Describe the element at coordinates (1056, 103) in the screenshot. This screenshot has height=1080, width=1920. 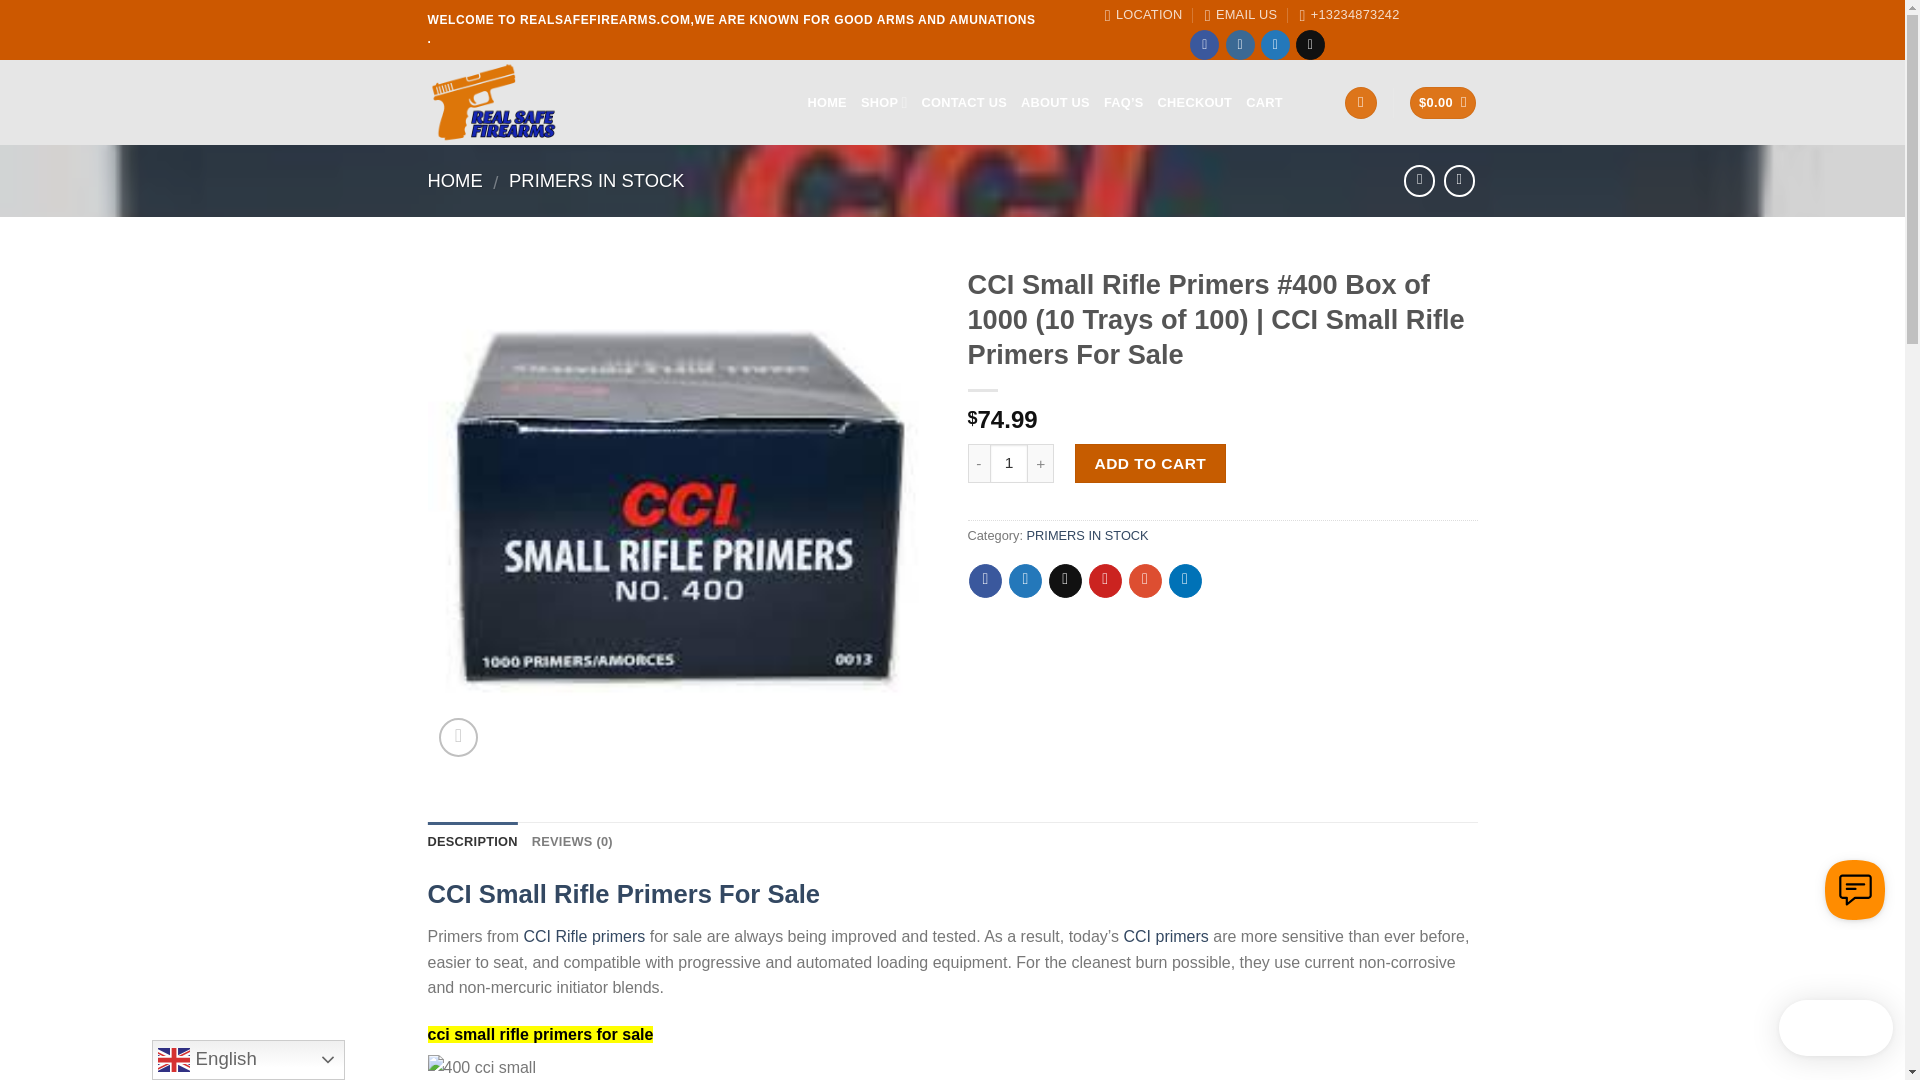
I see `ABOUT US` at that location.